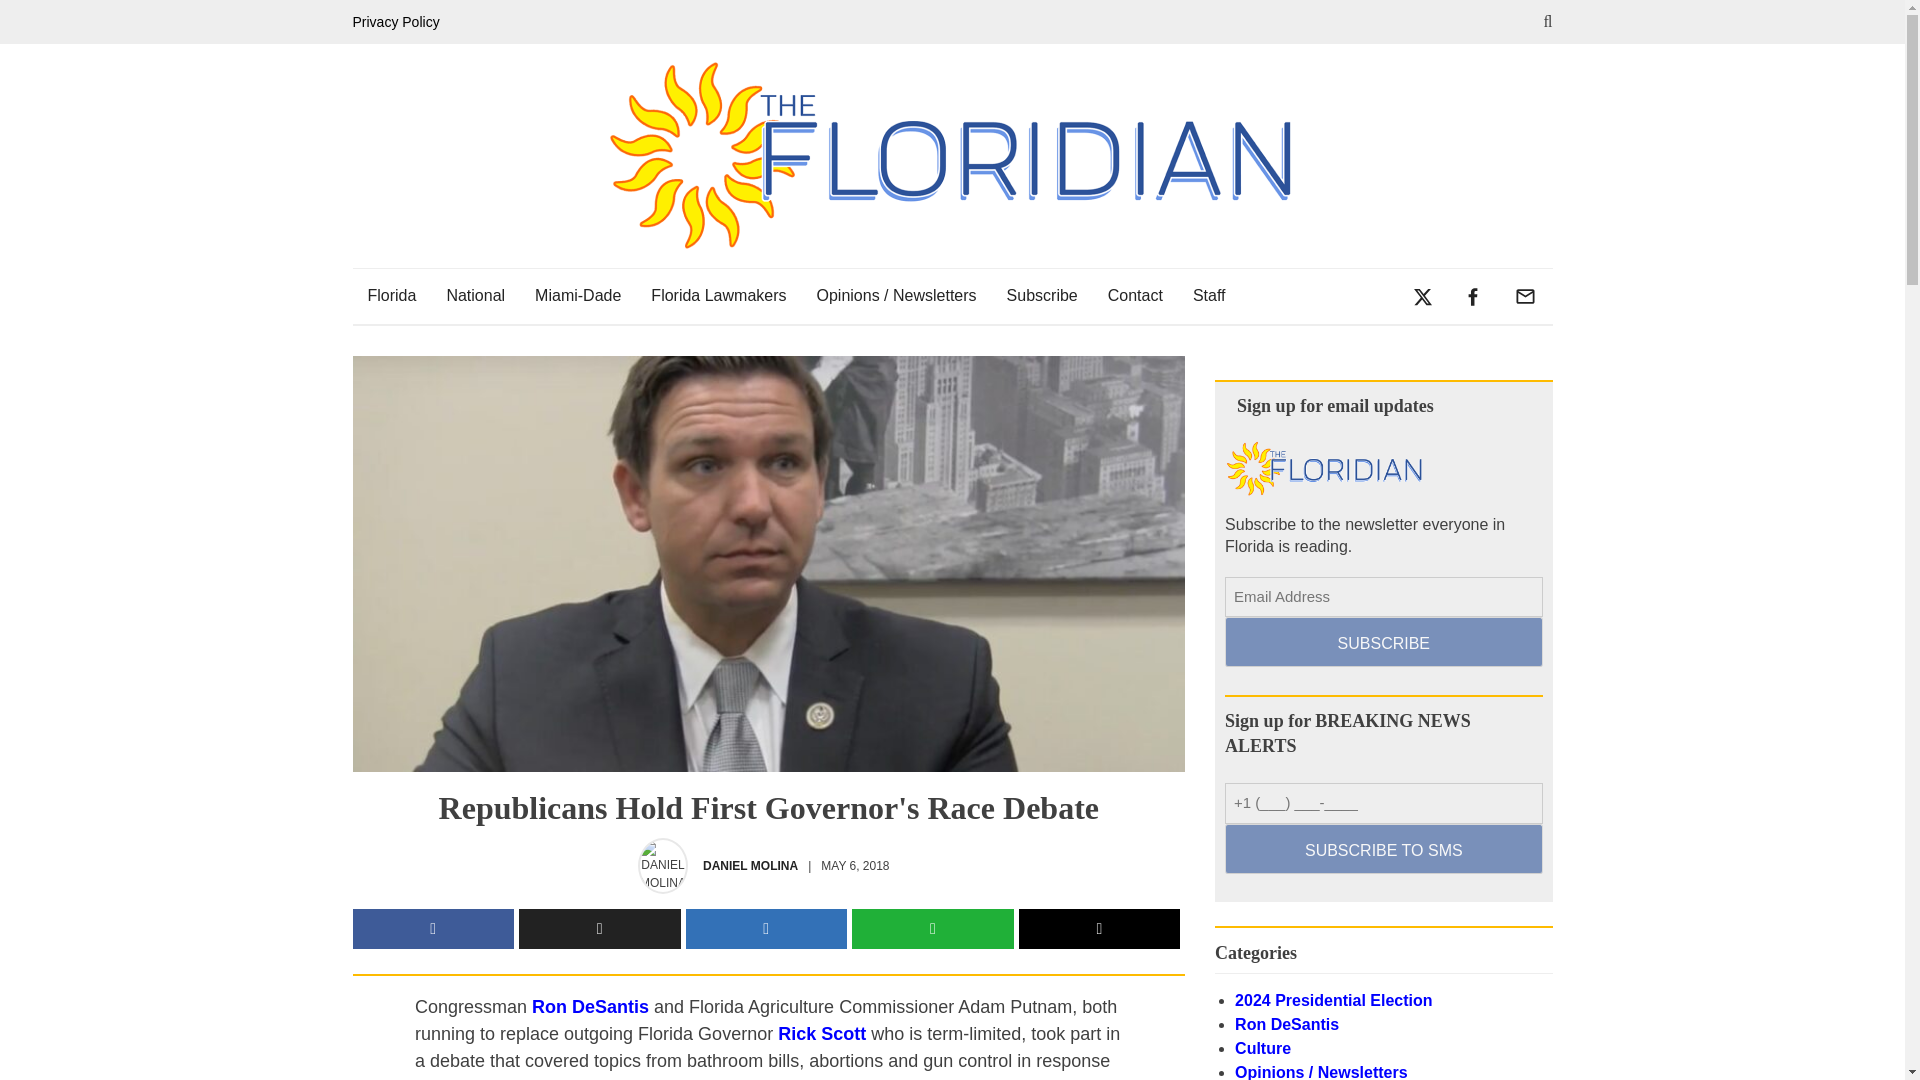 This screenshot has width=1920, height=1080. What do you see at coordinates (1042, 295) in the screenshot?
I see `Subscribe` at bounding box center [1042, 295].